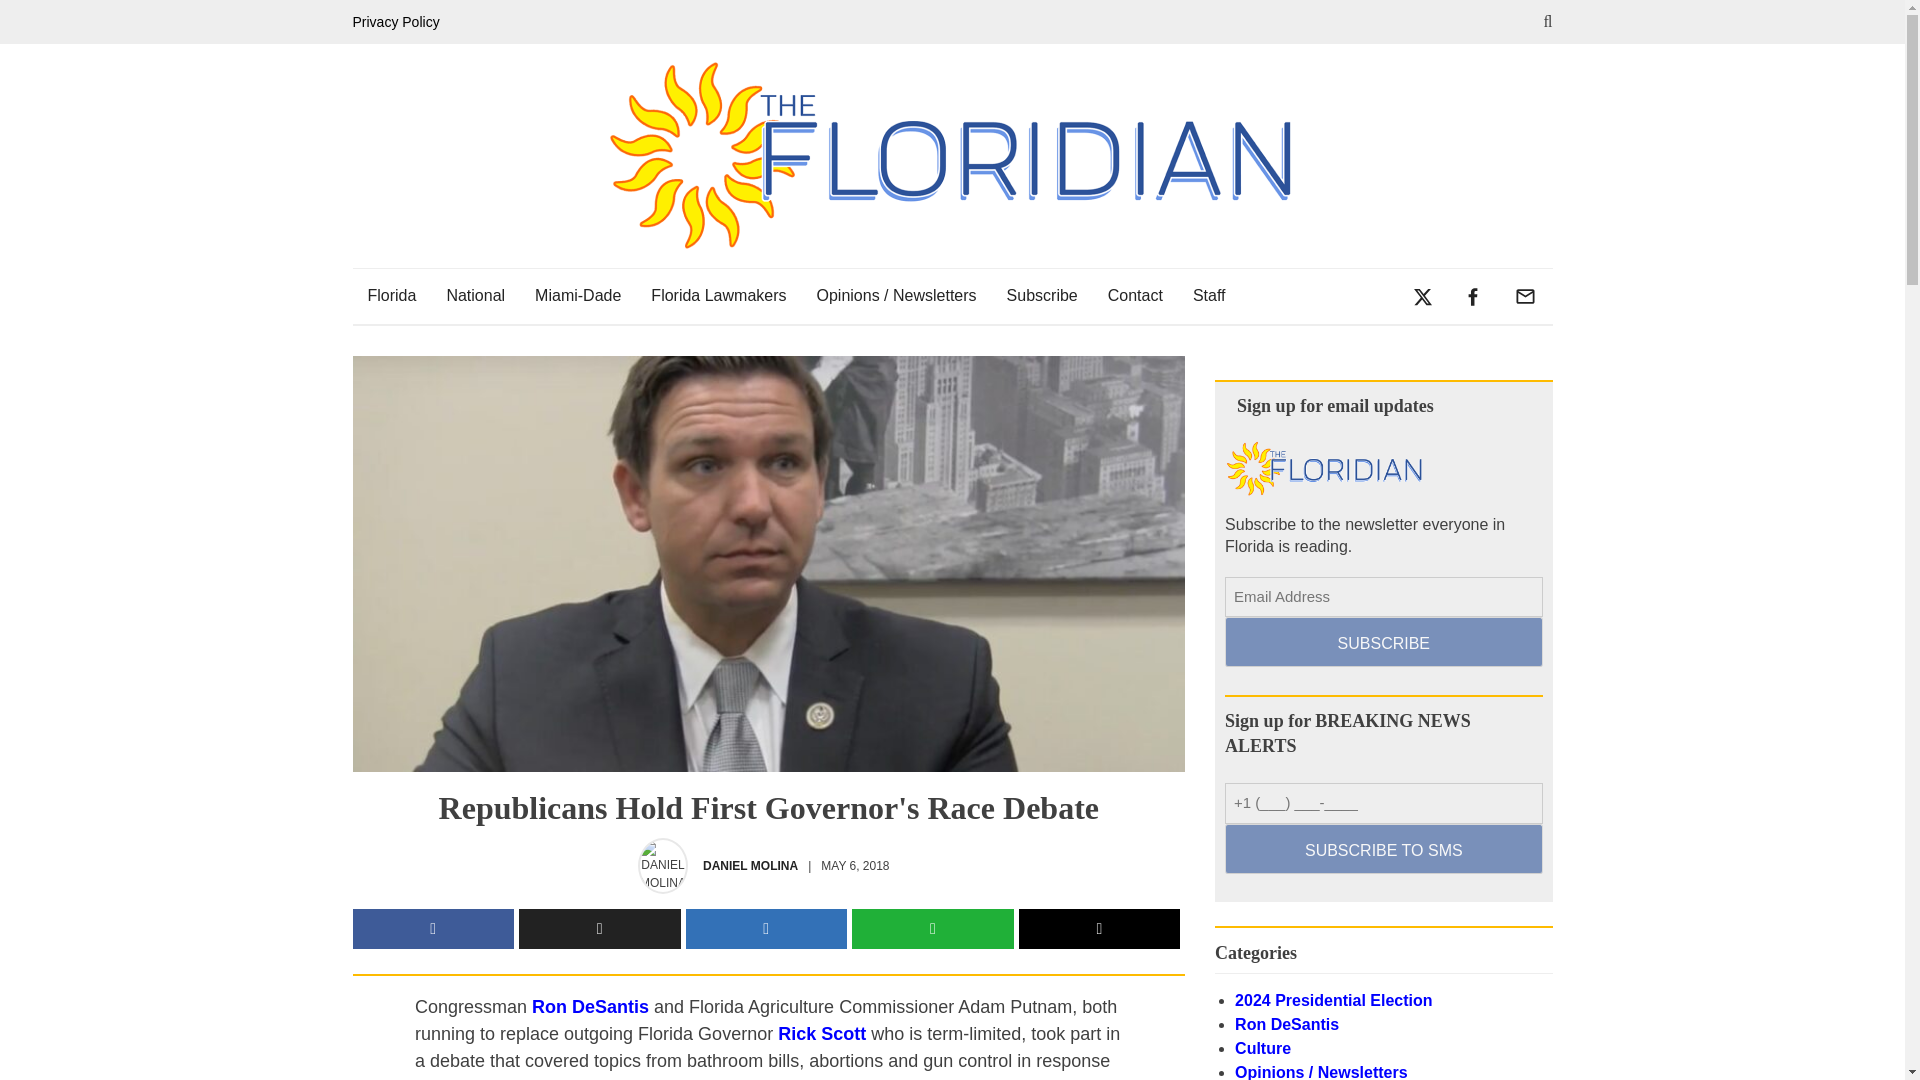 This screenshot has width=1920, height=1080. What do you see at coordinates (1042, 295) in the screenshot?
I see `Subscribe` at bounding box center [1042, 295].